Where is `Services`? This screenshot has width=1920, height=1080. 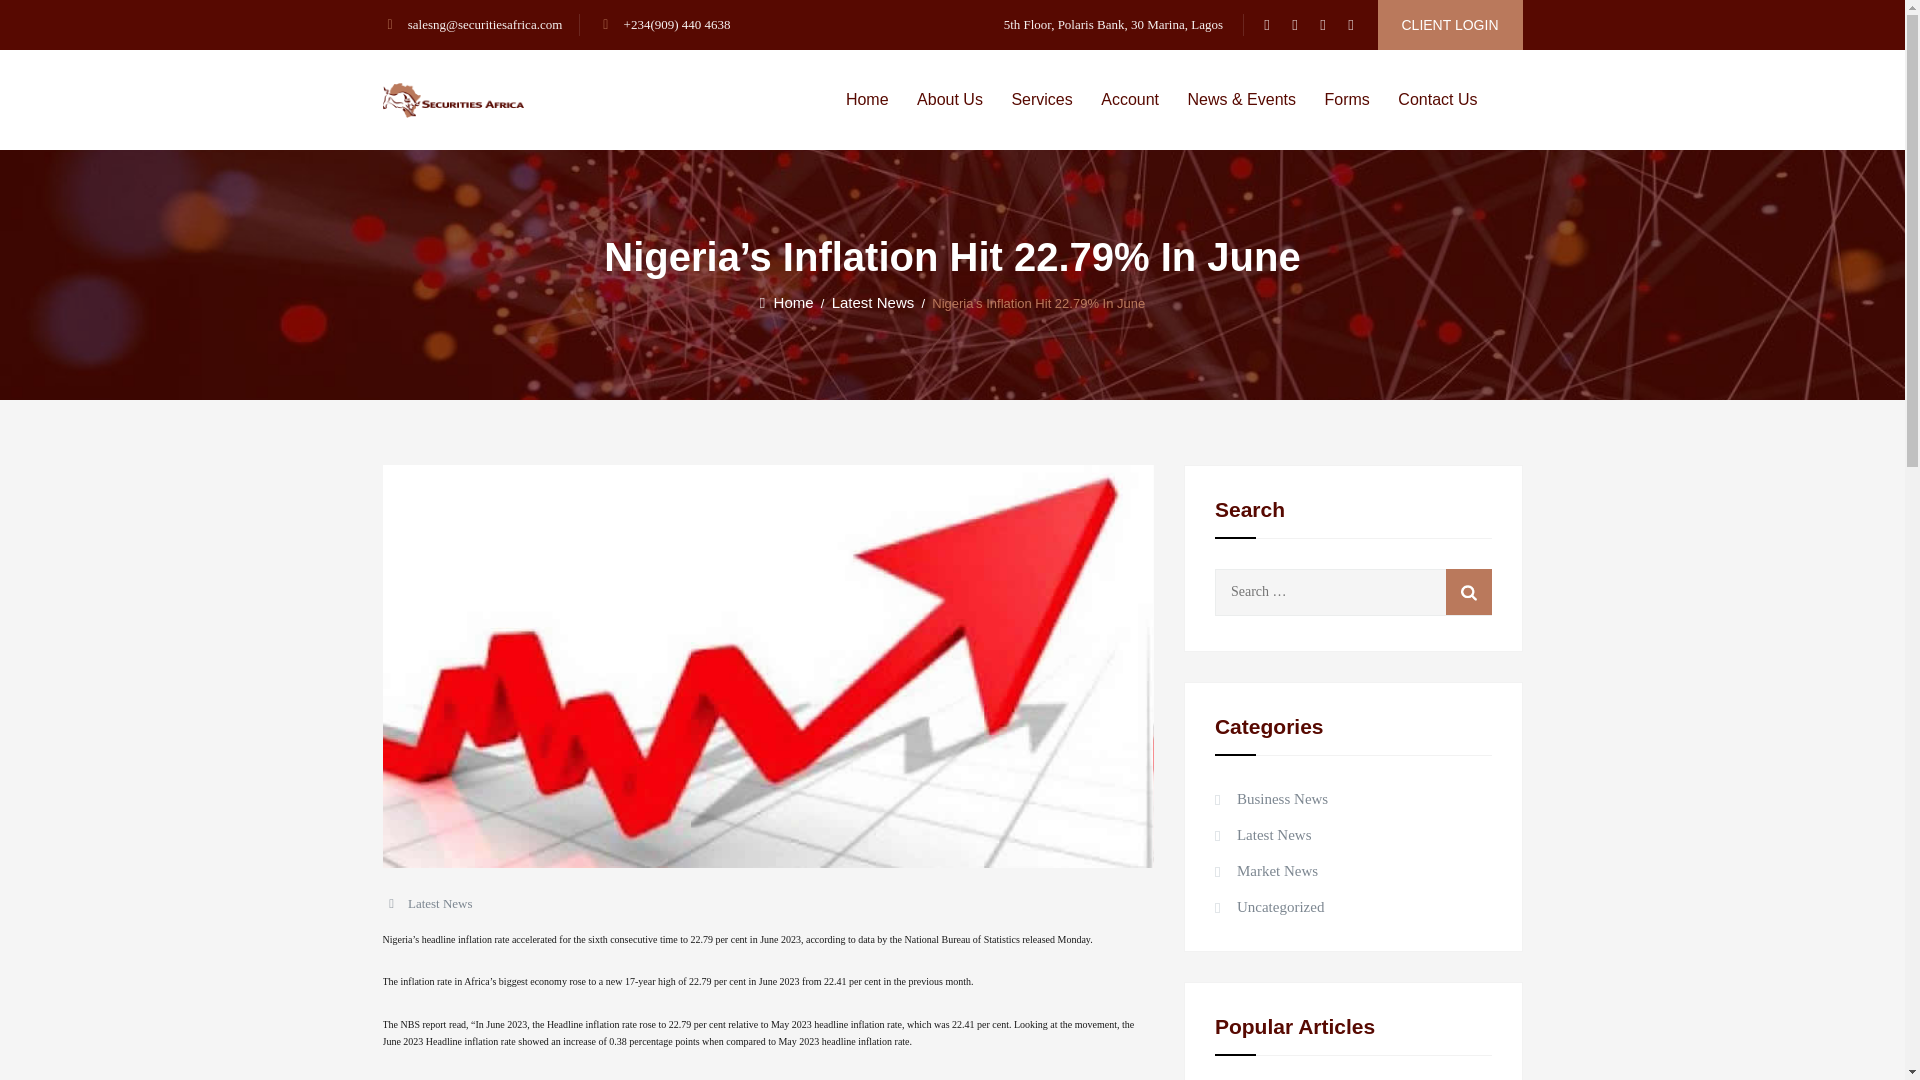 Services is located at coordinates (1041, 100).